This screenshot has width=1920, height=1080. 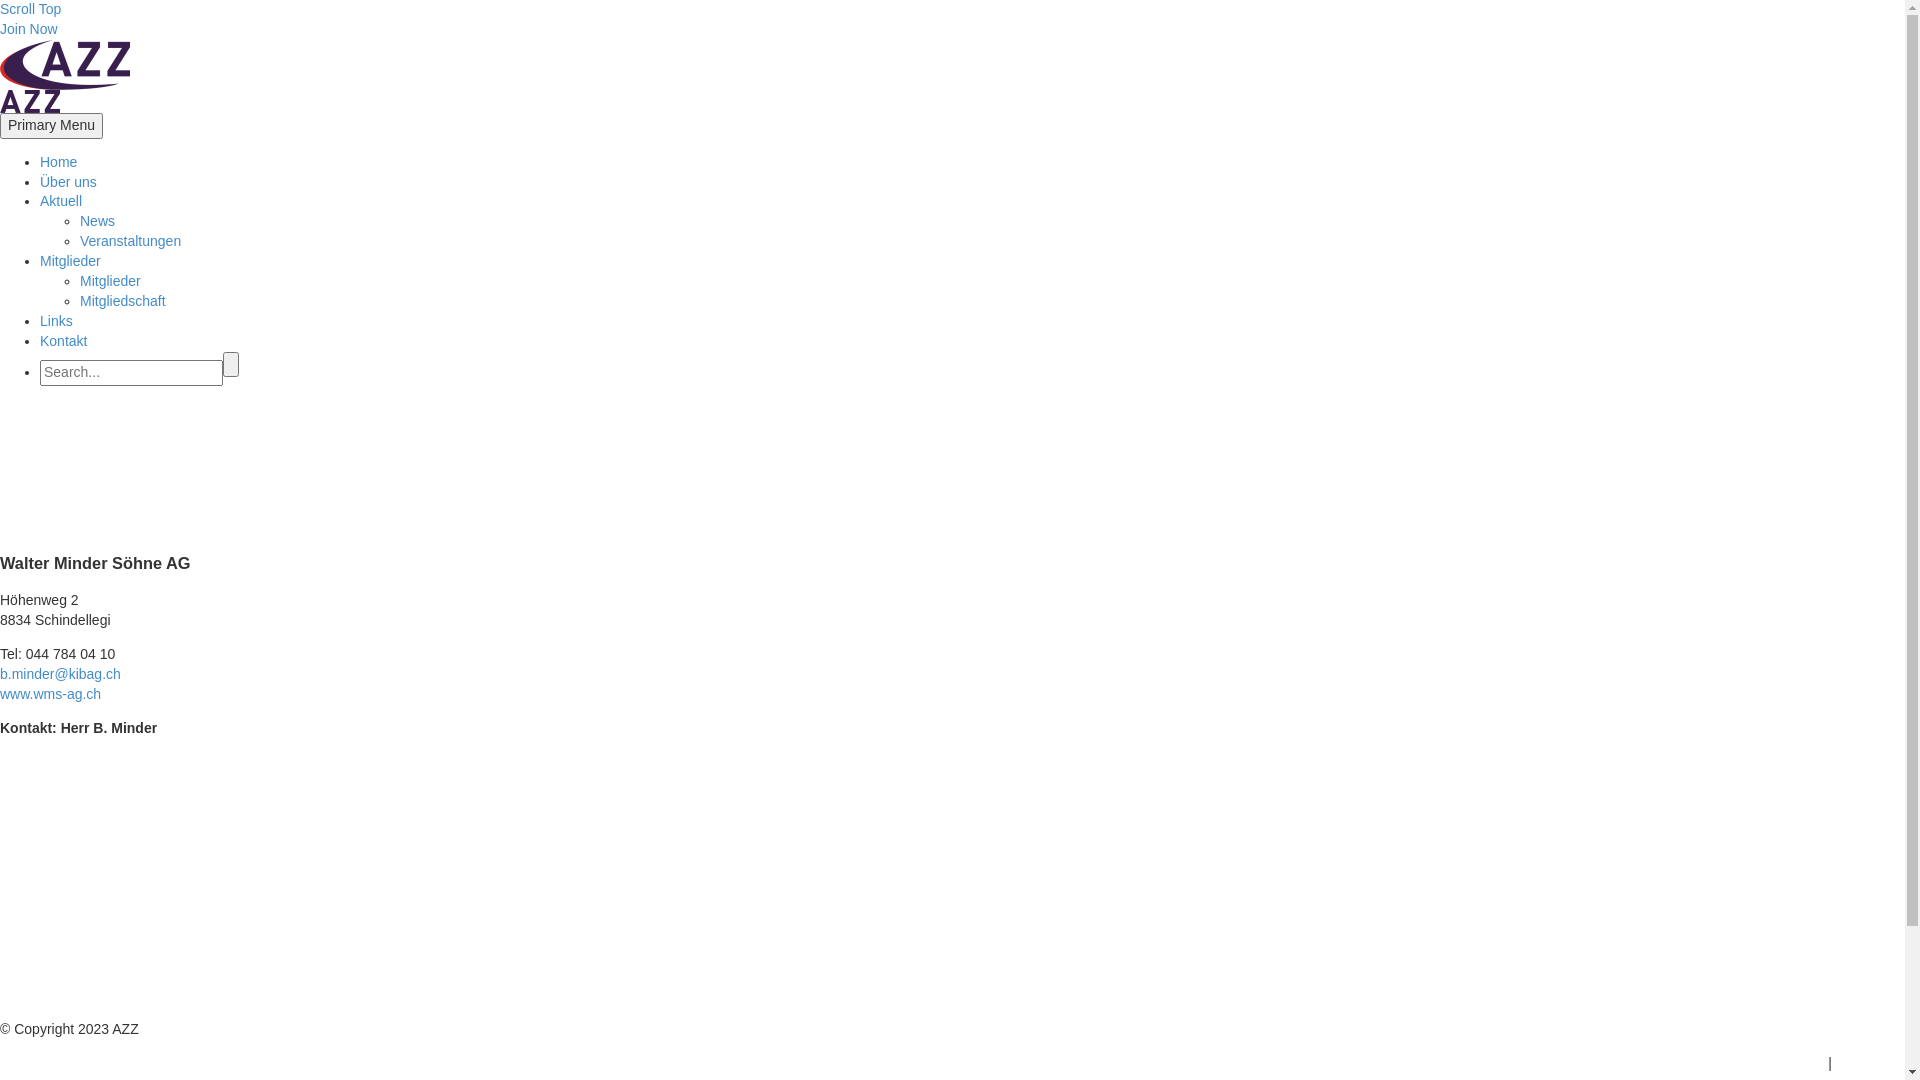 I want to click on Links, so click(x=56, y=321).